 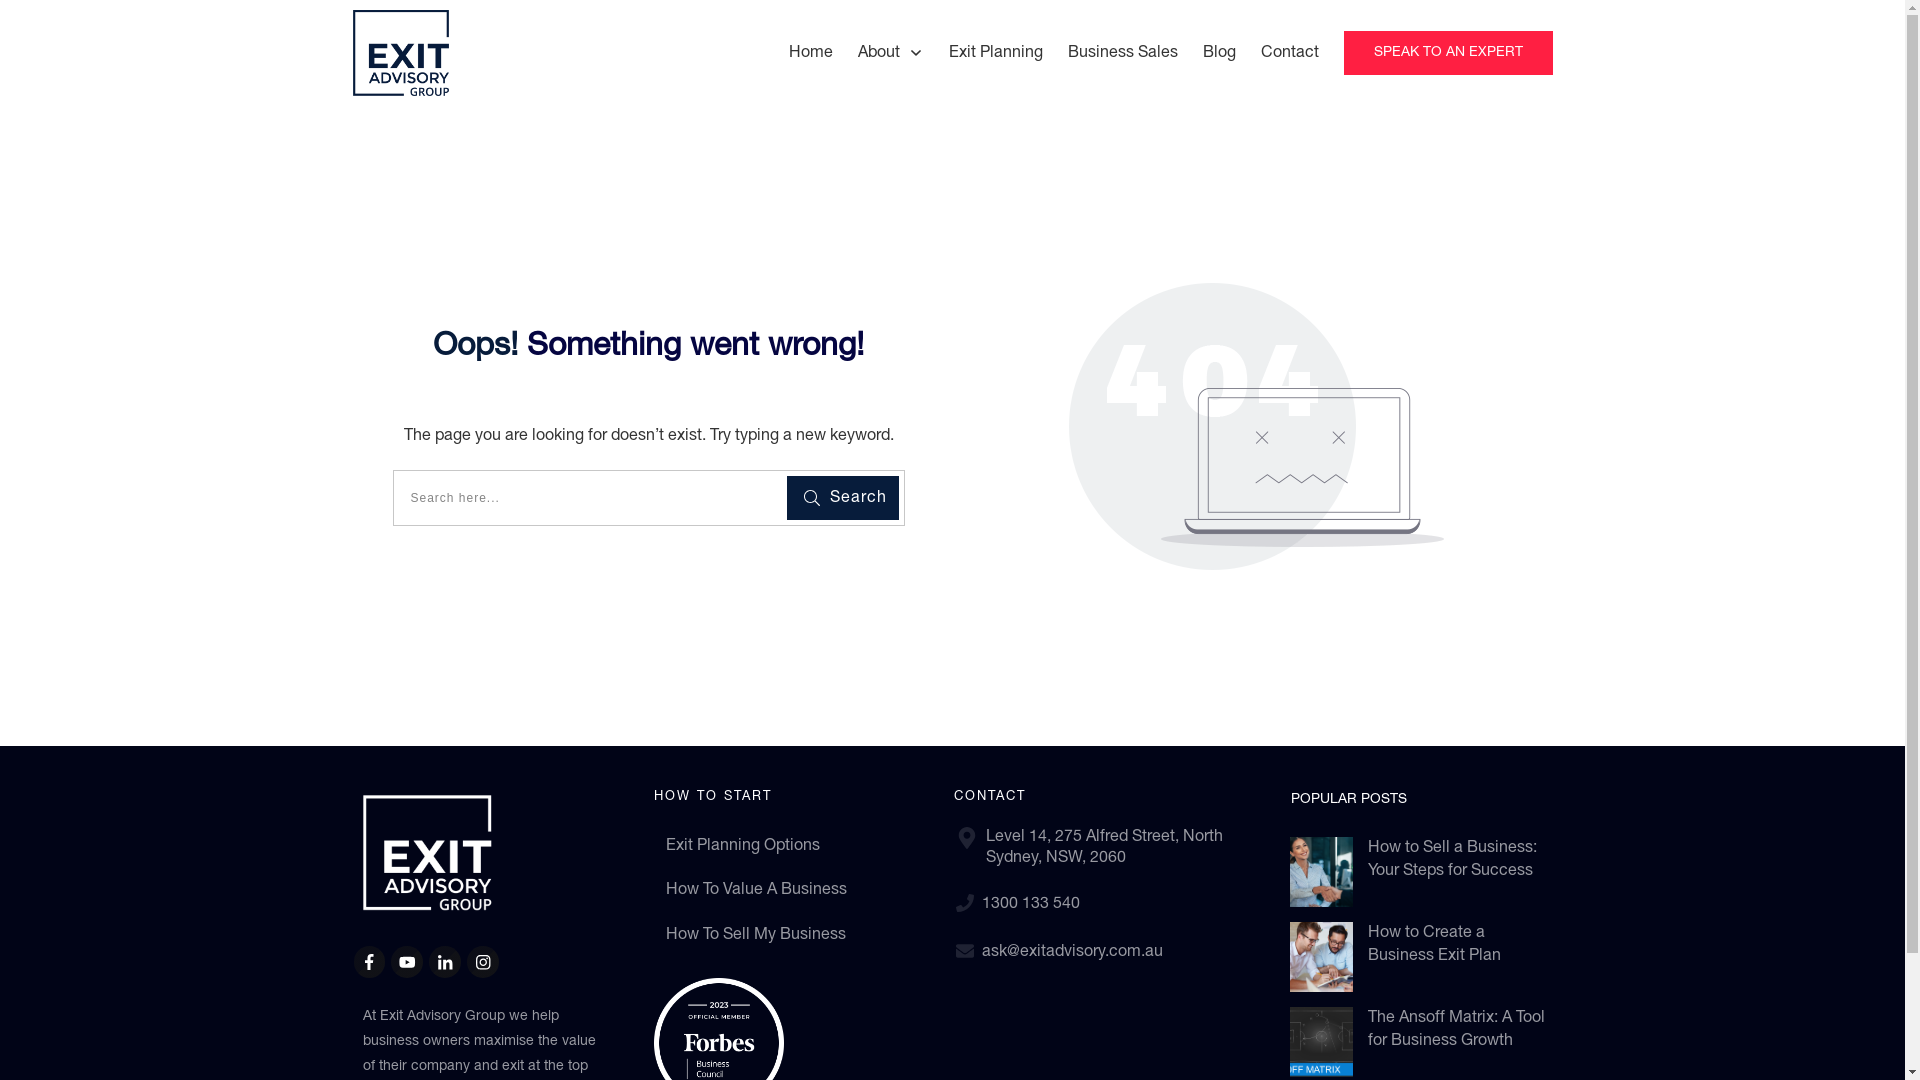 What do you see at coordinates (1456, 1029) in the screenshot?
I see `The Ansoff Matrix: A Tool for Business Growth` at bounding box center [1456, 1029].